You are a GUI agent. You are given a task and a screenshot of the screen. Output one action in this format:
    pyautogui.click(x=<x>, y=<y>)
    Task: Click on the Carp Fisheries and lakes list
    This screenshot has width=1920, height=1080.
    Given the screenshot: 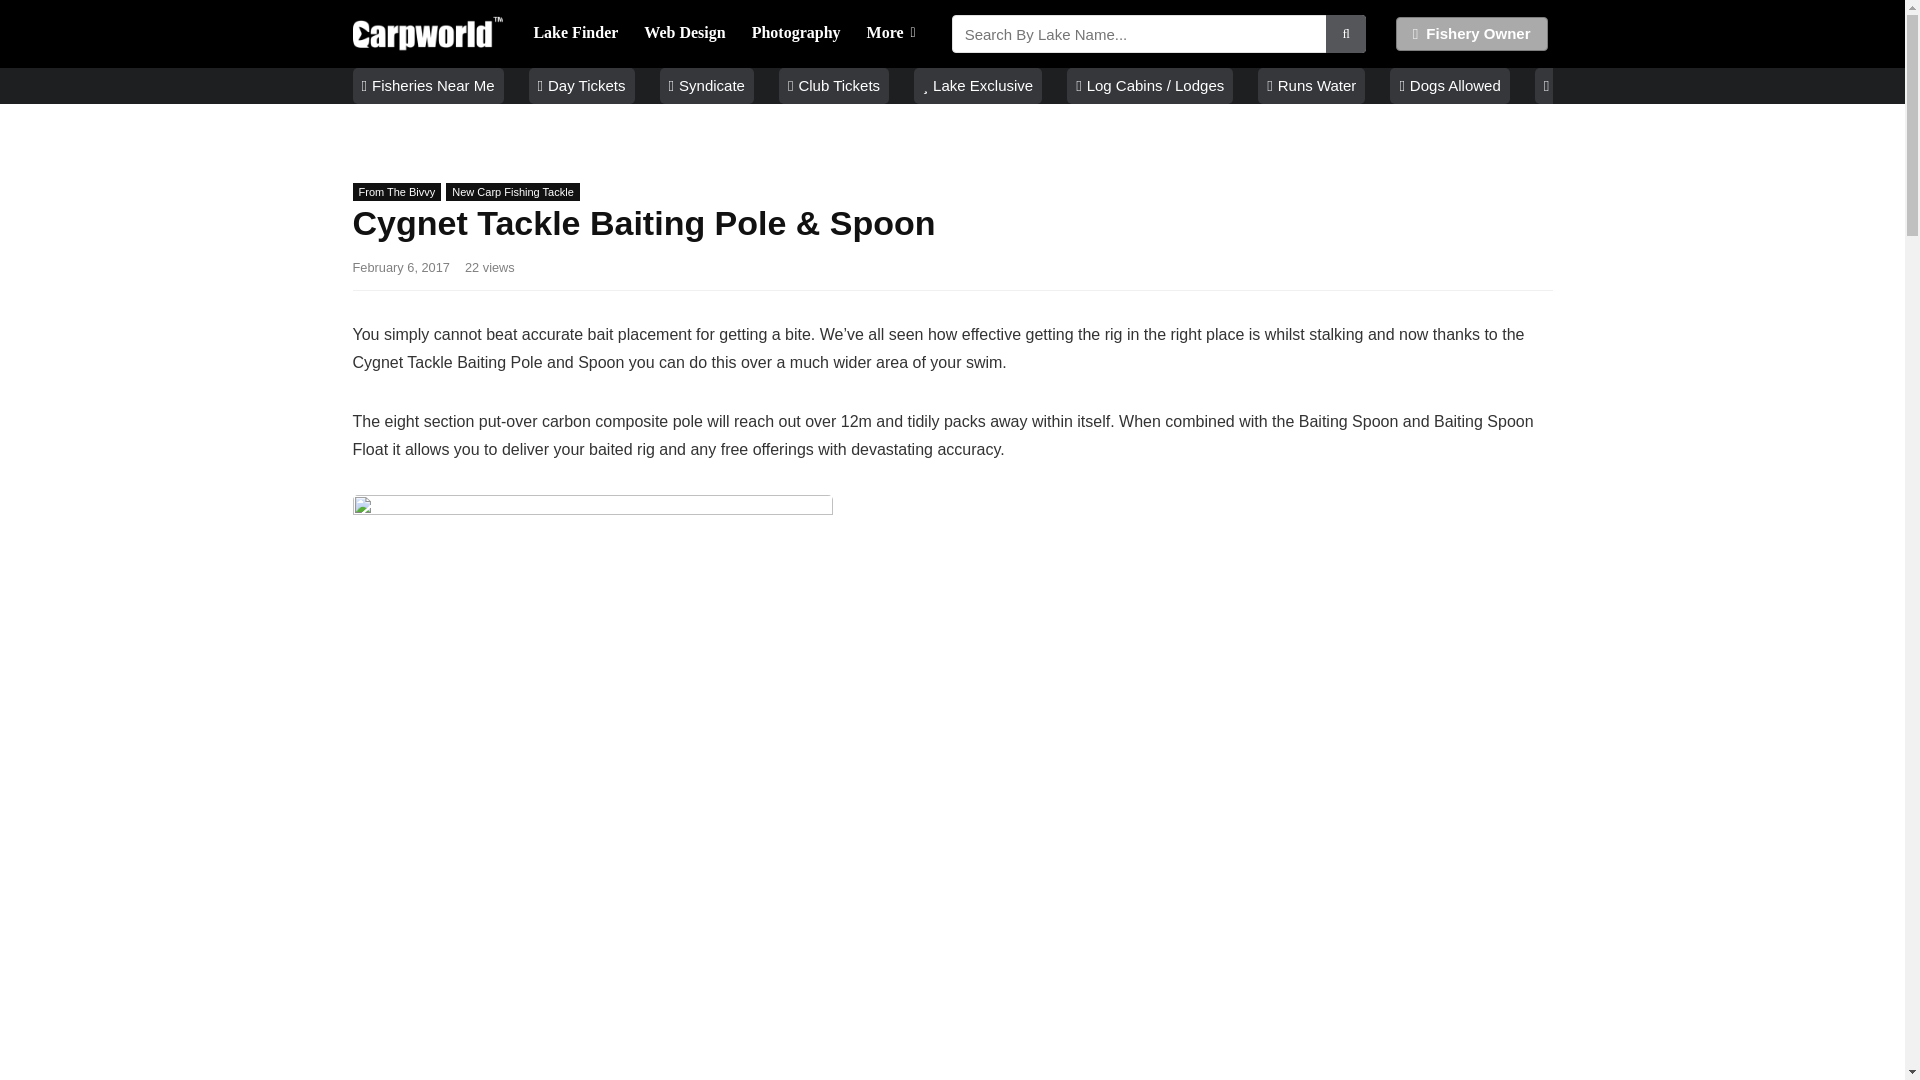 What is the action you would take?
    pyautogui.click(x=427, y=86)
    